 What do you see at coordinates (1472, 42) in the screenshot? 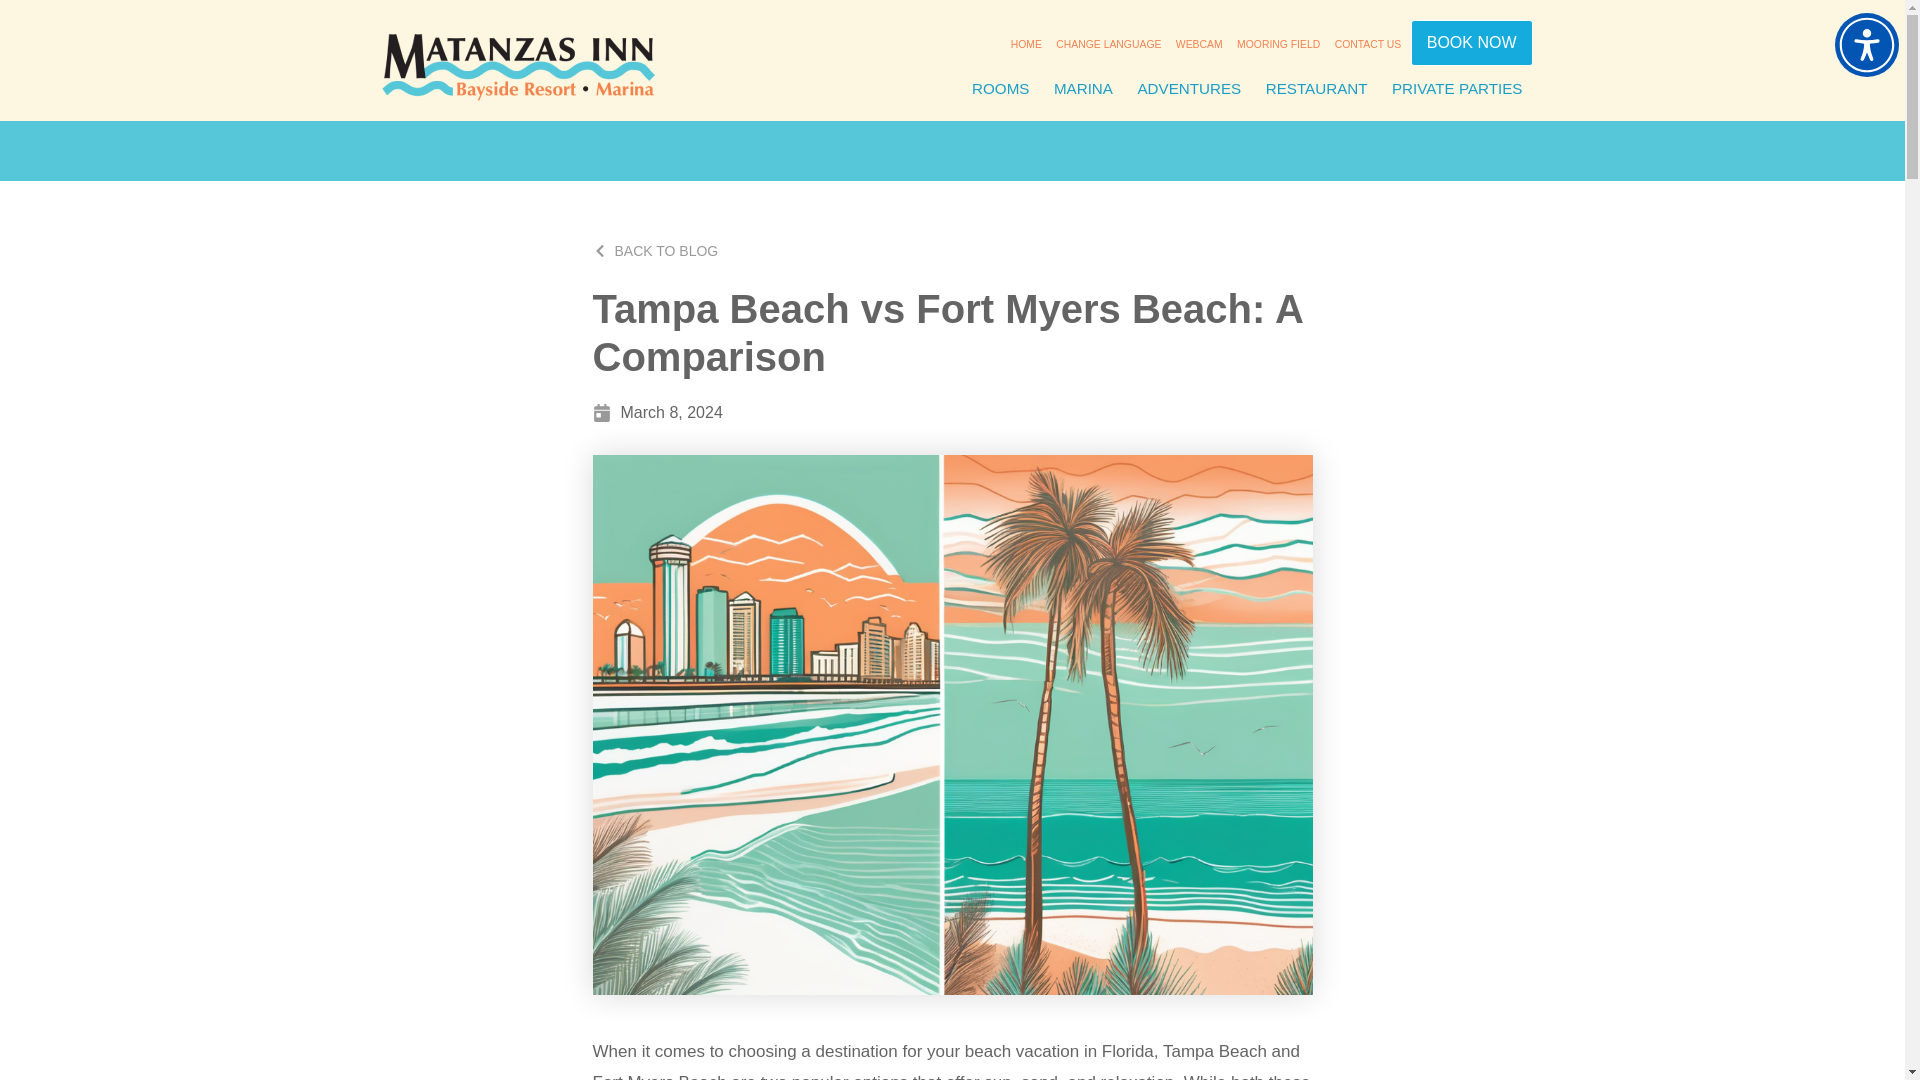
I see `BOOK NOW` at bounding box center [1472, 42].